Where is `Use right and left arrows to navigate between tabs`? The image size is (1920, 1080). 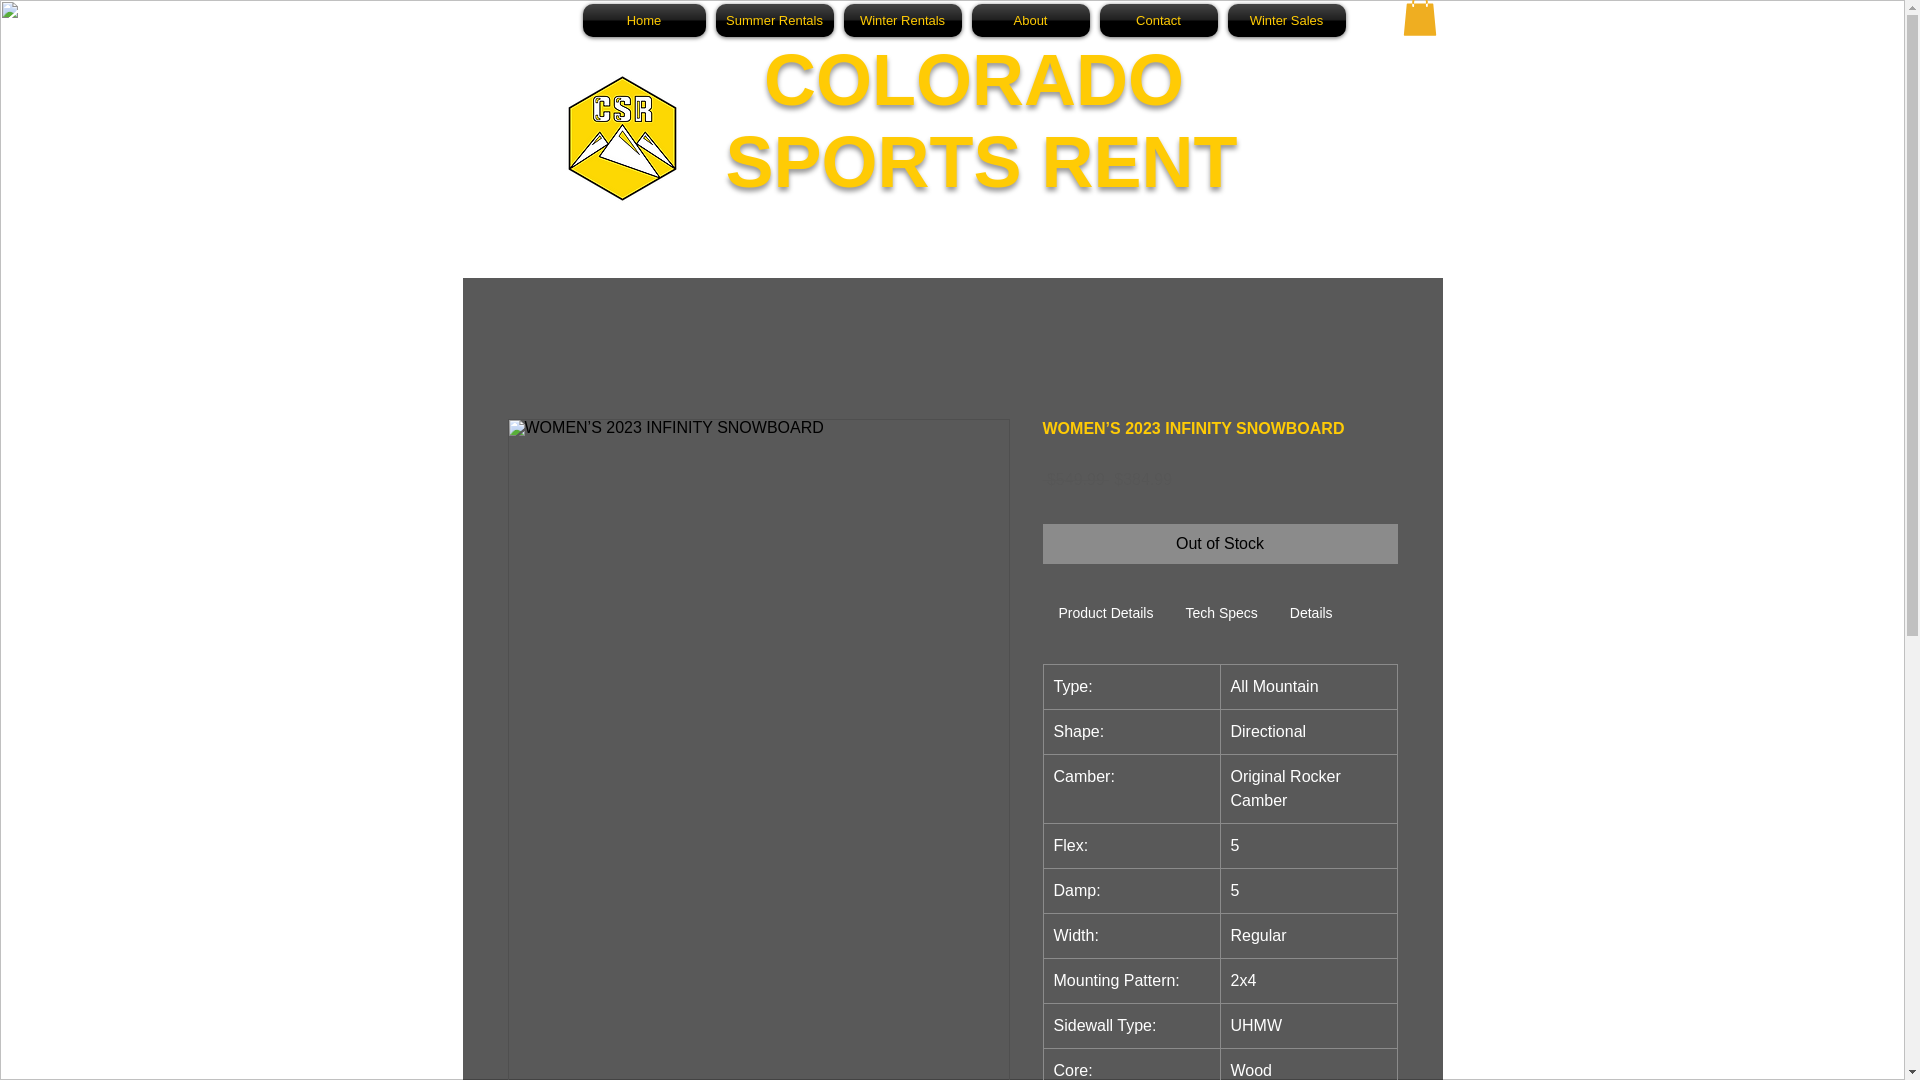
Use right and left arrows to navigate between tabs is located at coordinates (1312, 614).